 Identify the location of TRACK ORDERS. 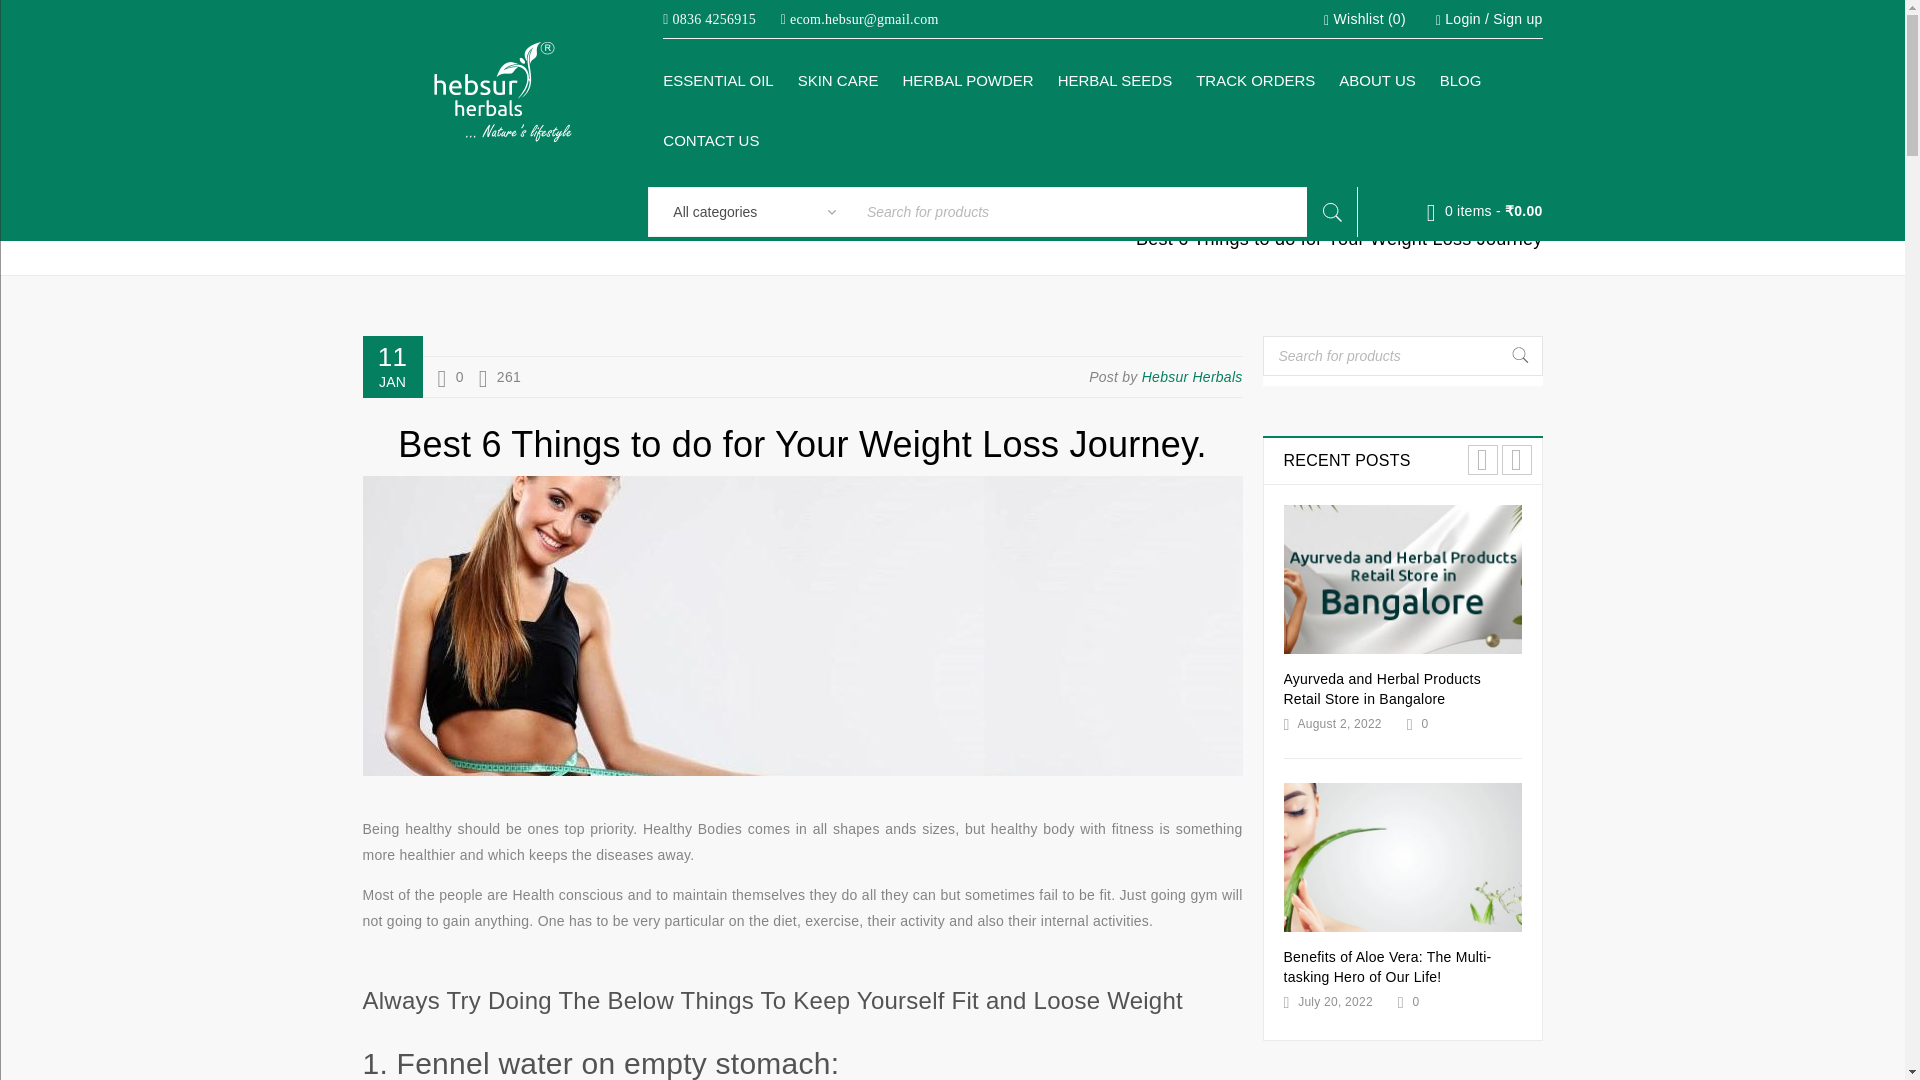
(1256, 80).